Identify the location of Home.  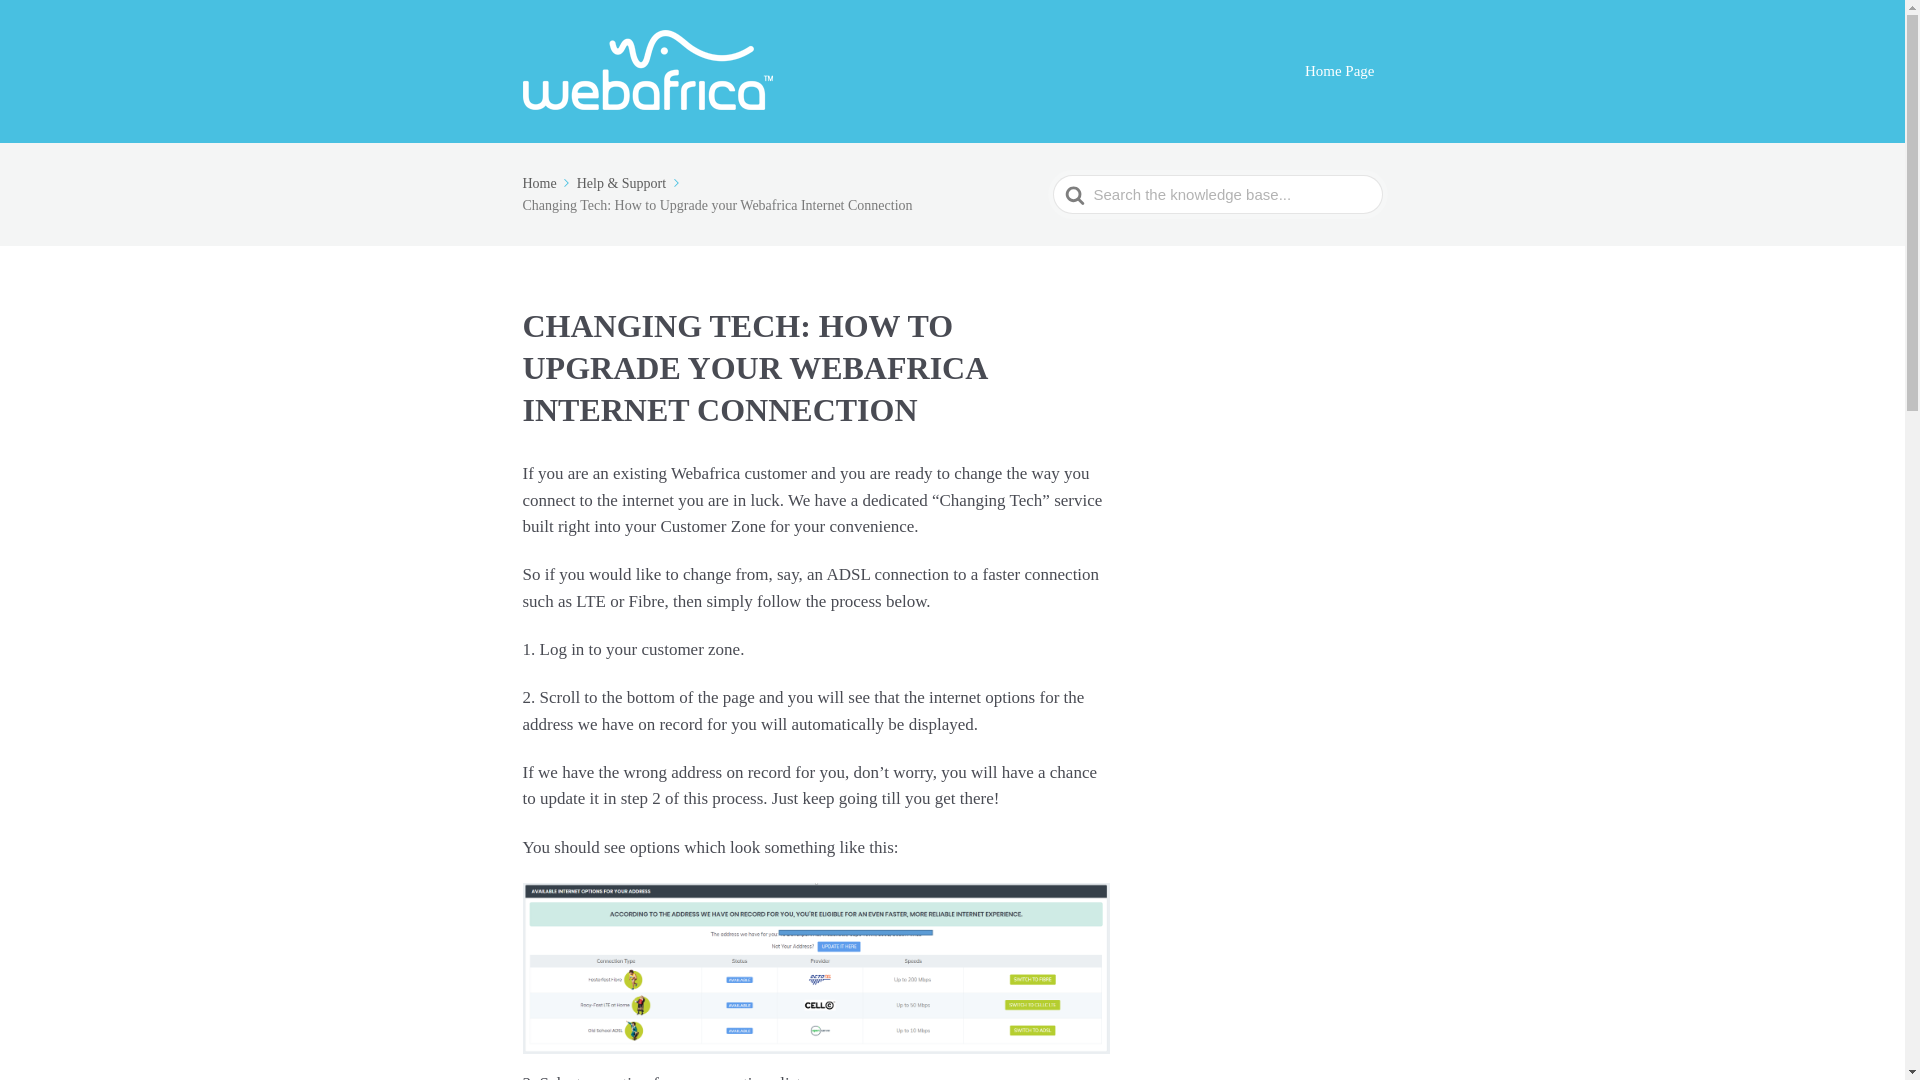
(547, 184).